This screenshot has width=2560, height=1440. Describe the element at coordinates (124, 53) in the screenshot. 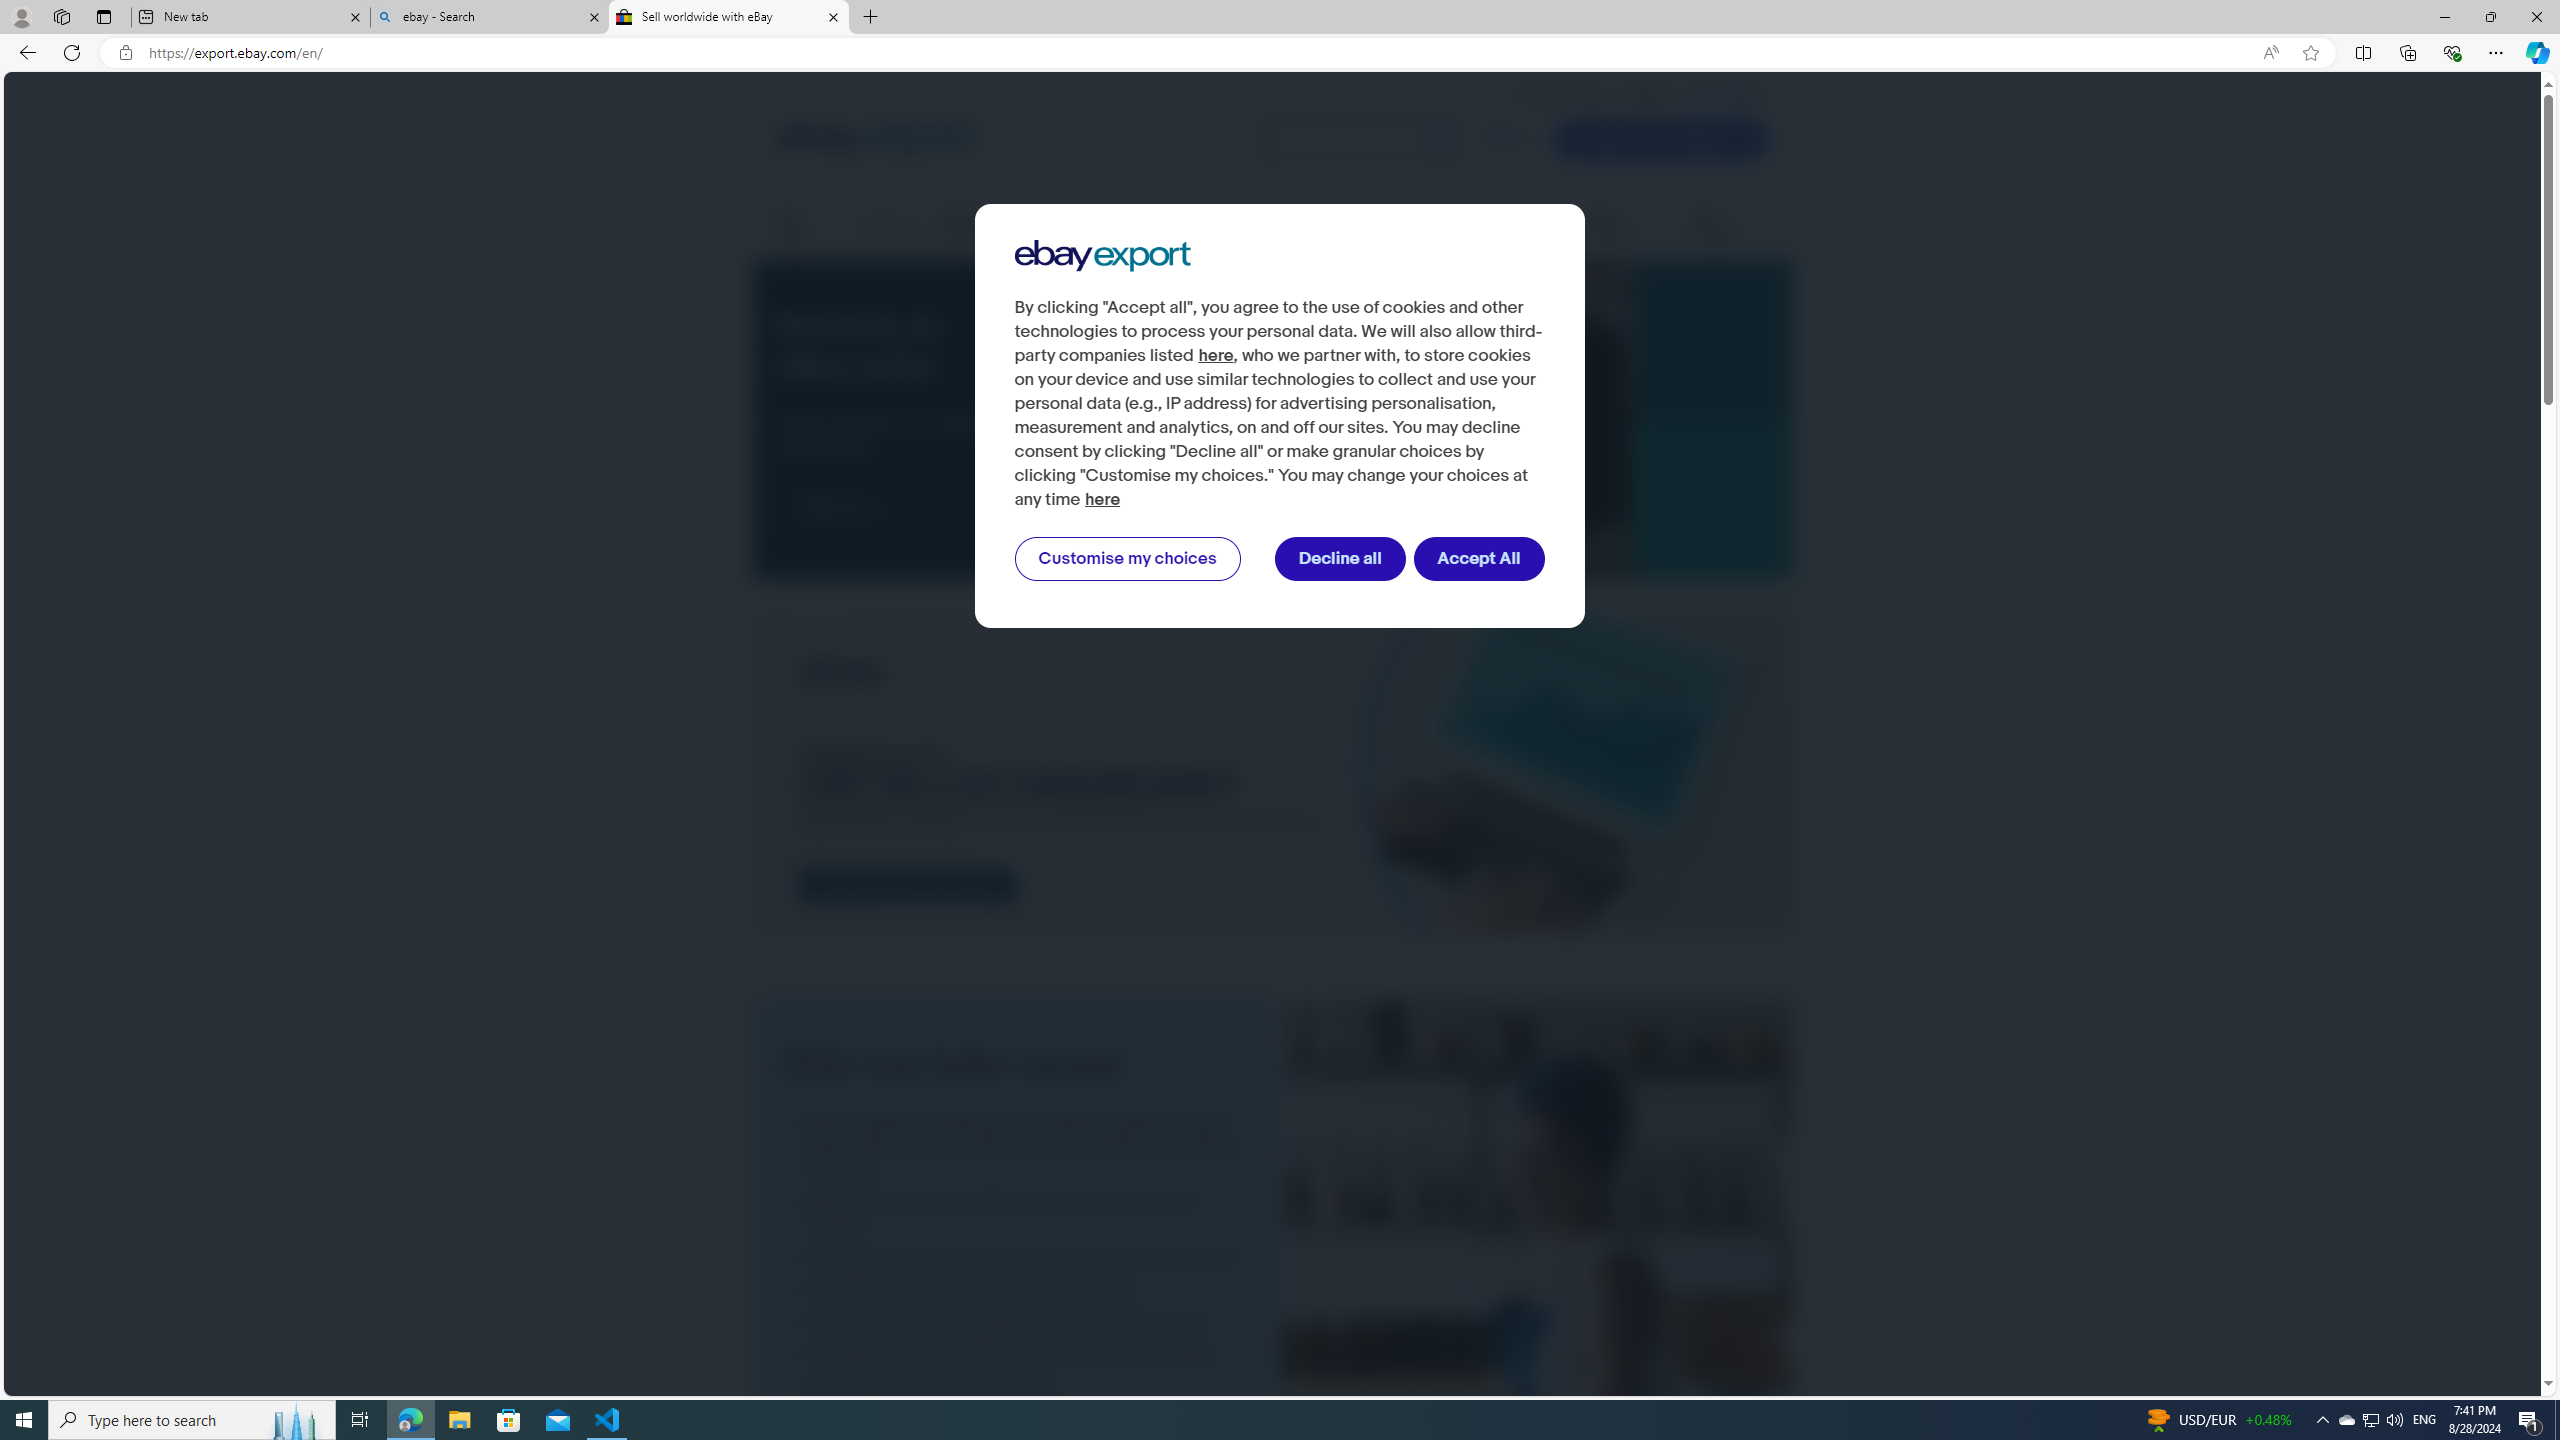

I see `View site information` at that location.